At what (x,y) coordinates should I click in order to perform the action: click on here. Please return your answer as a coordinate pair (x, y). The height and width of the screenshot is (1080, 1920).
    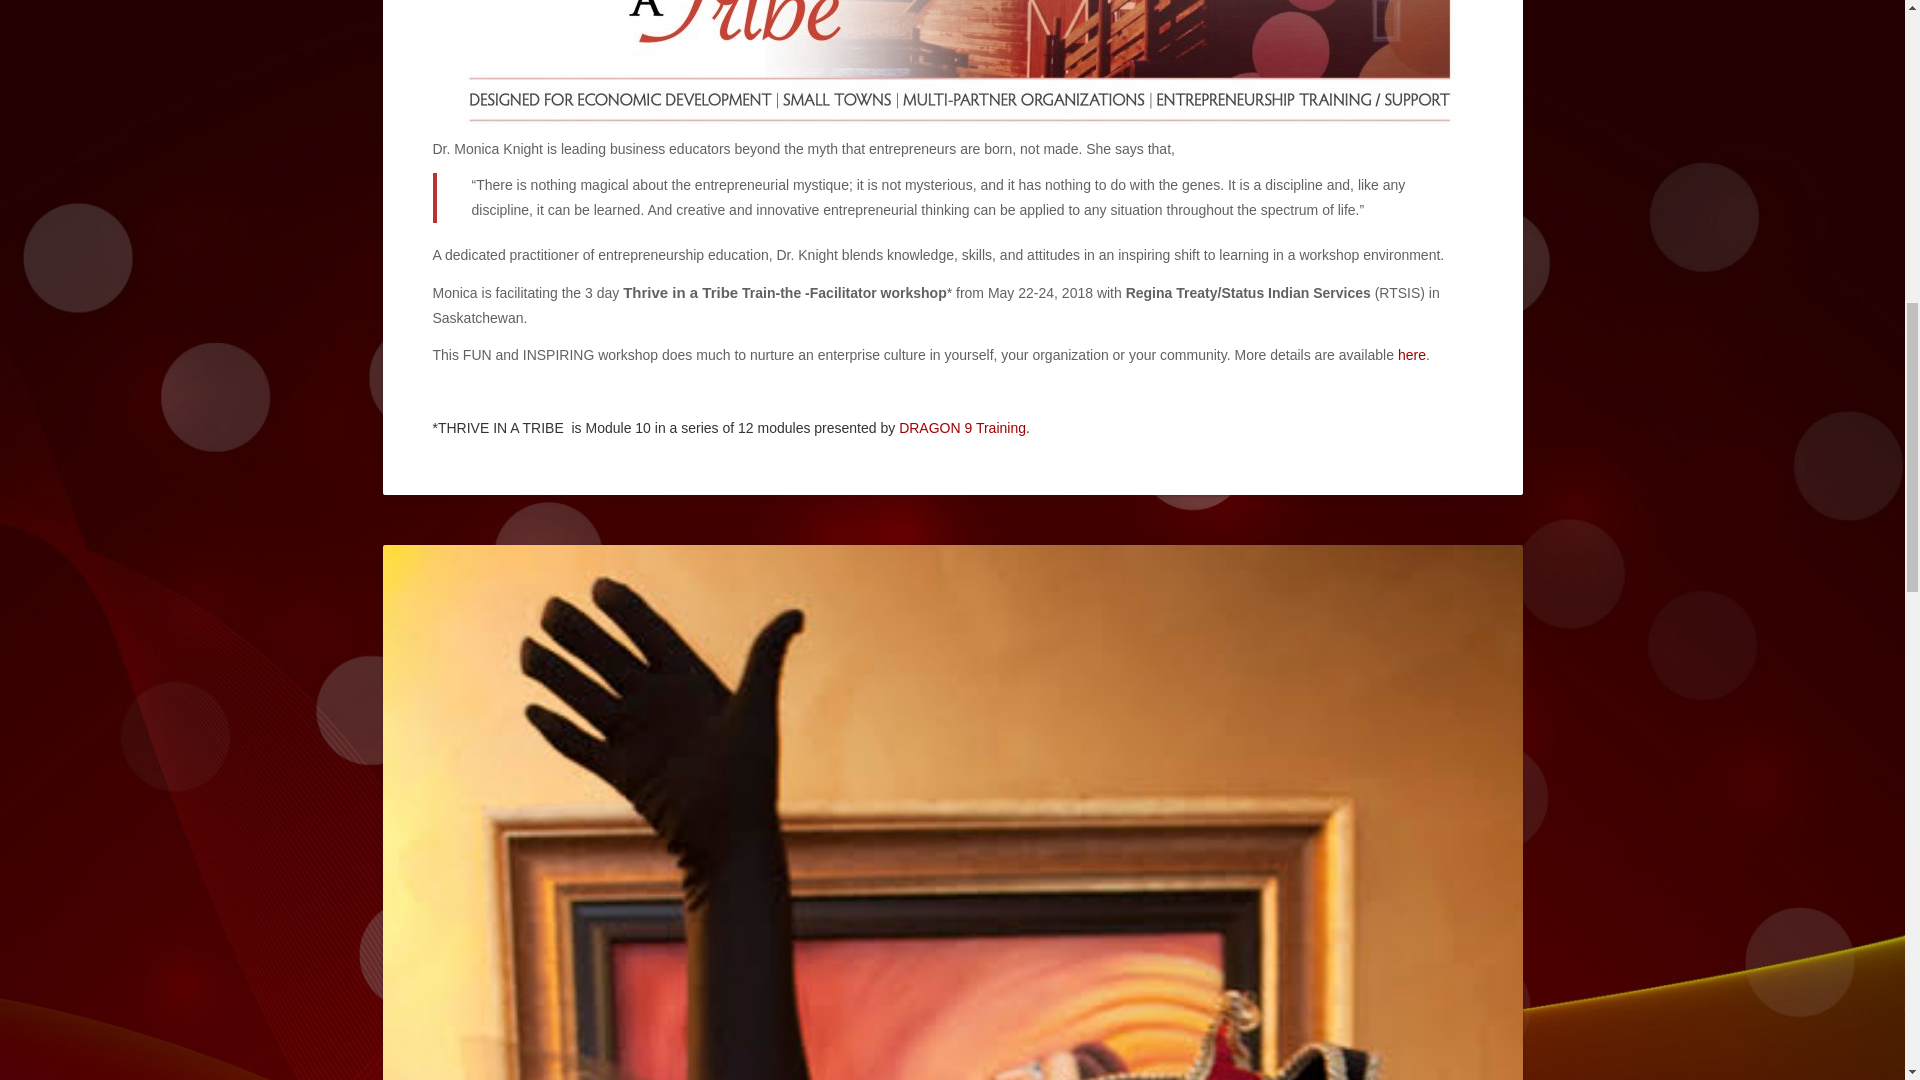
    Looking at the image, I should click on (1412, 354).